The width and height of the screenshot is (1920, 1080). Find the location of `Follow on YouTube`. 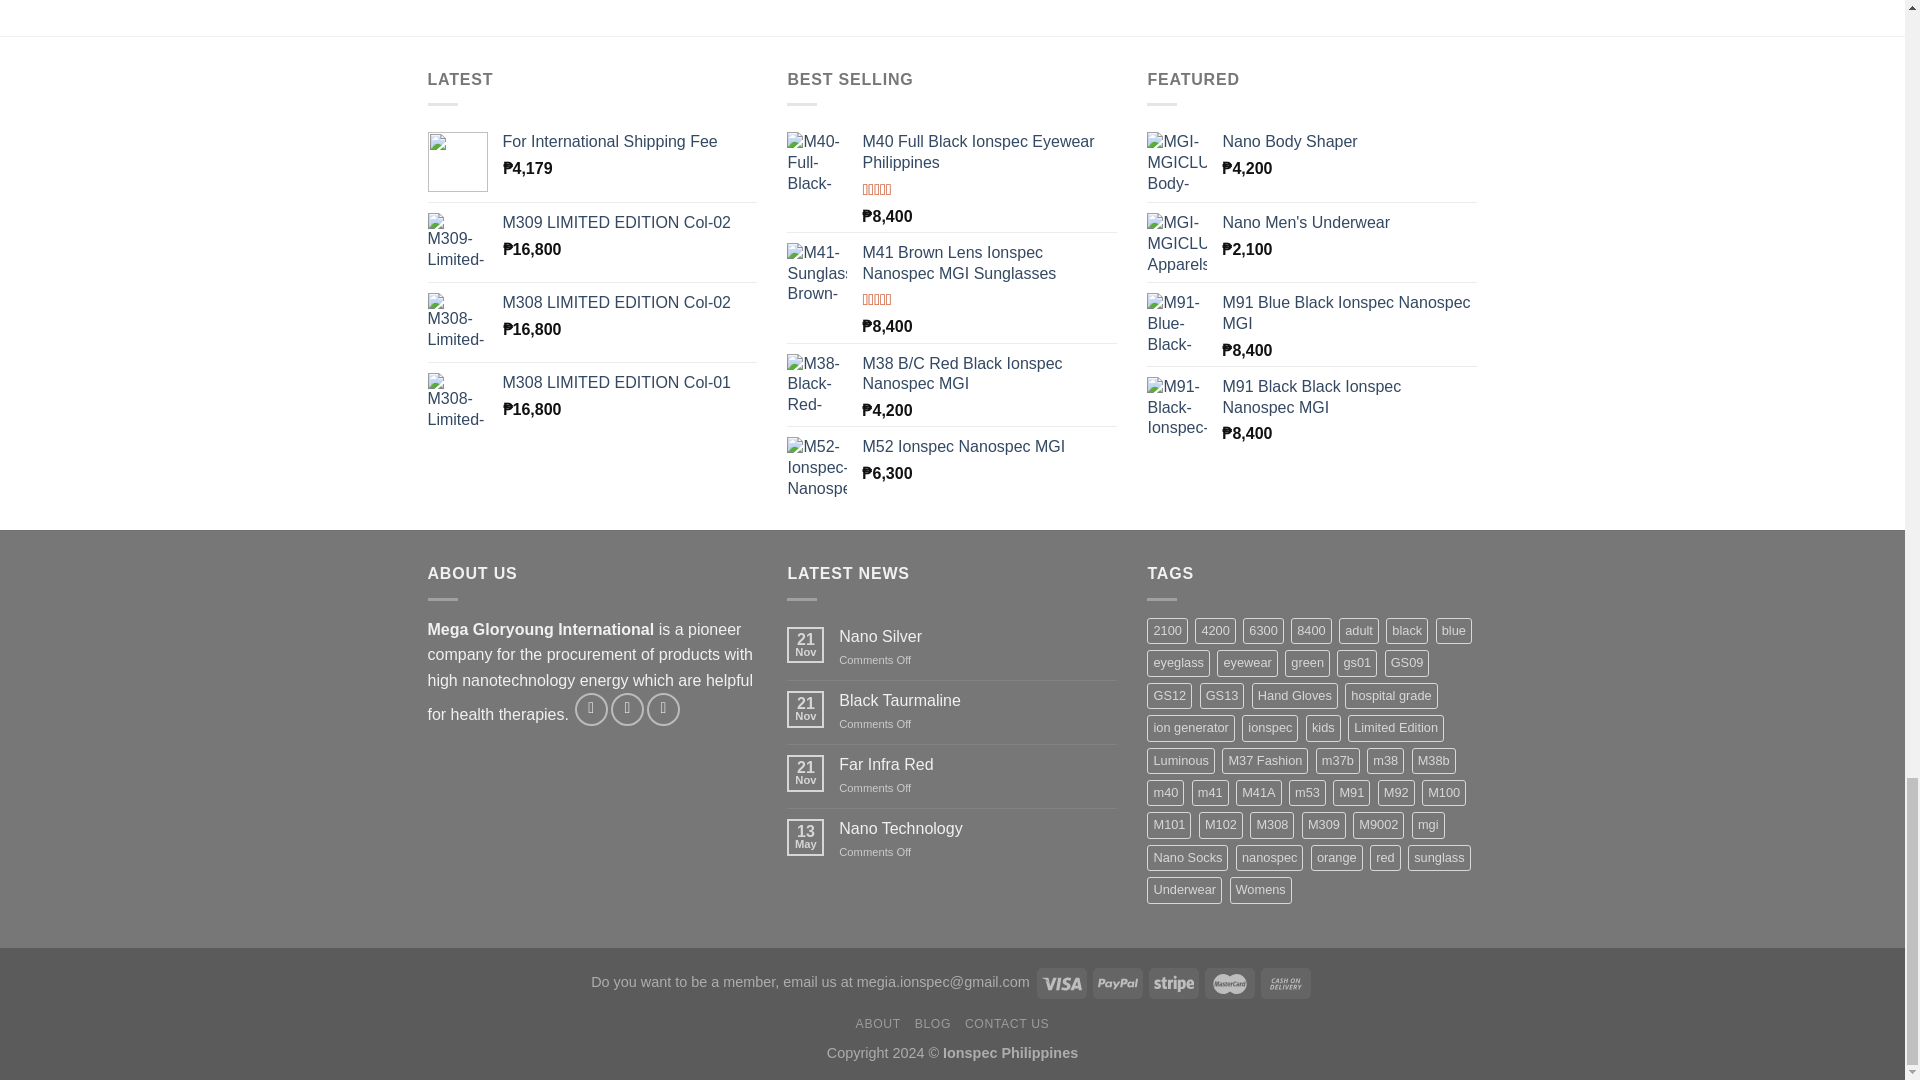

Follow on YouTube is located at coordinates (663, 709).